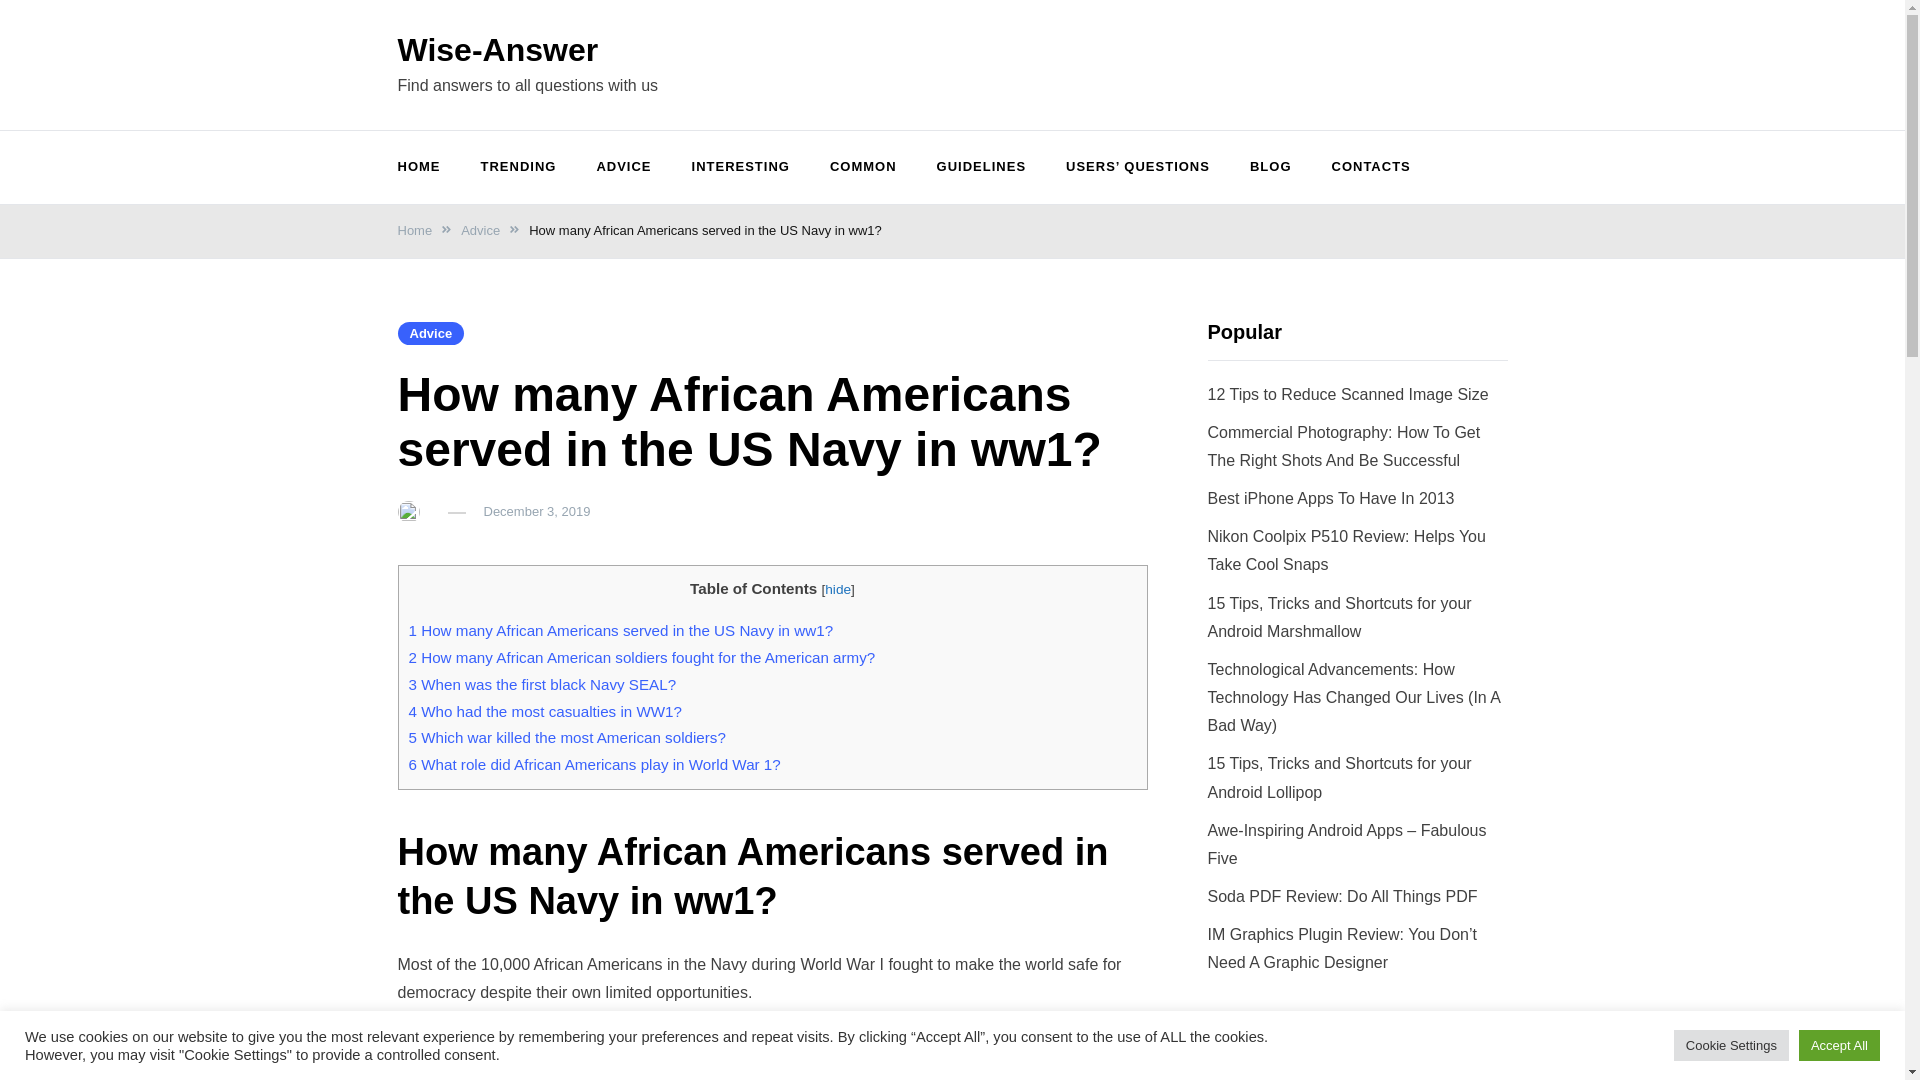 This screenshot has height=1080, width=1920. What do you see at coordinates (838, 590) in the screenshot?
I see `hide` at bounding box center [838, 590].